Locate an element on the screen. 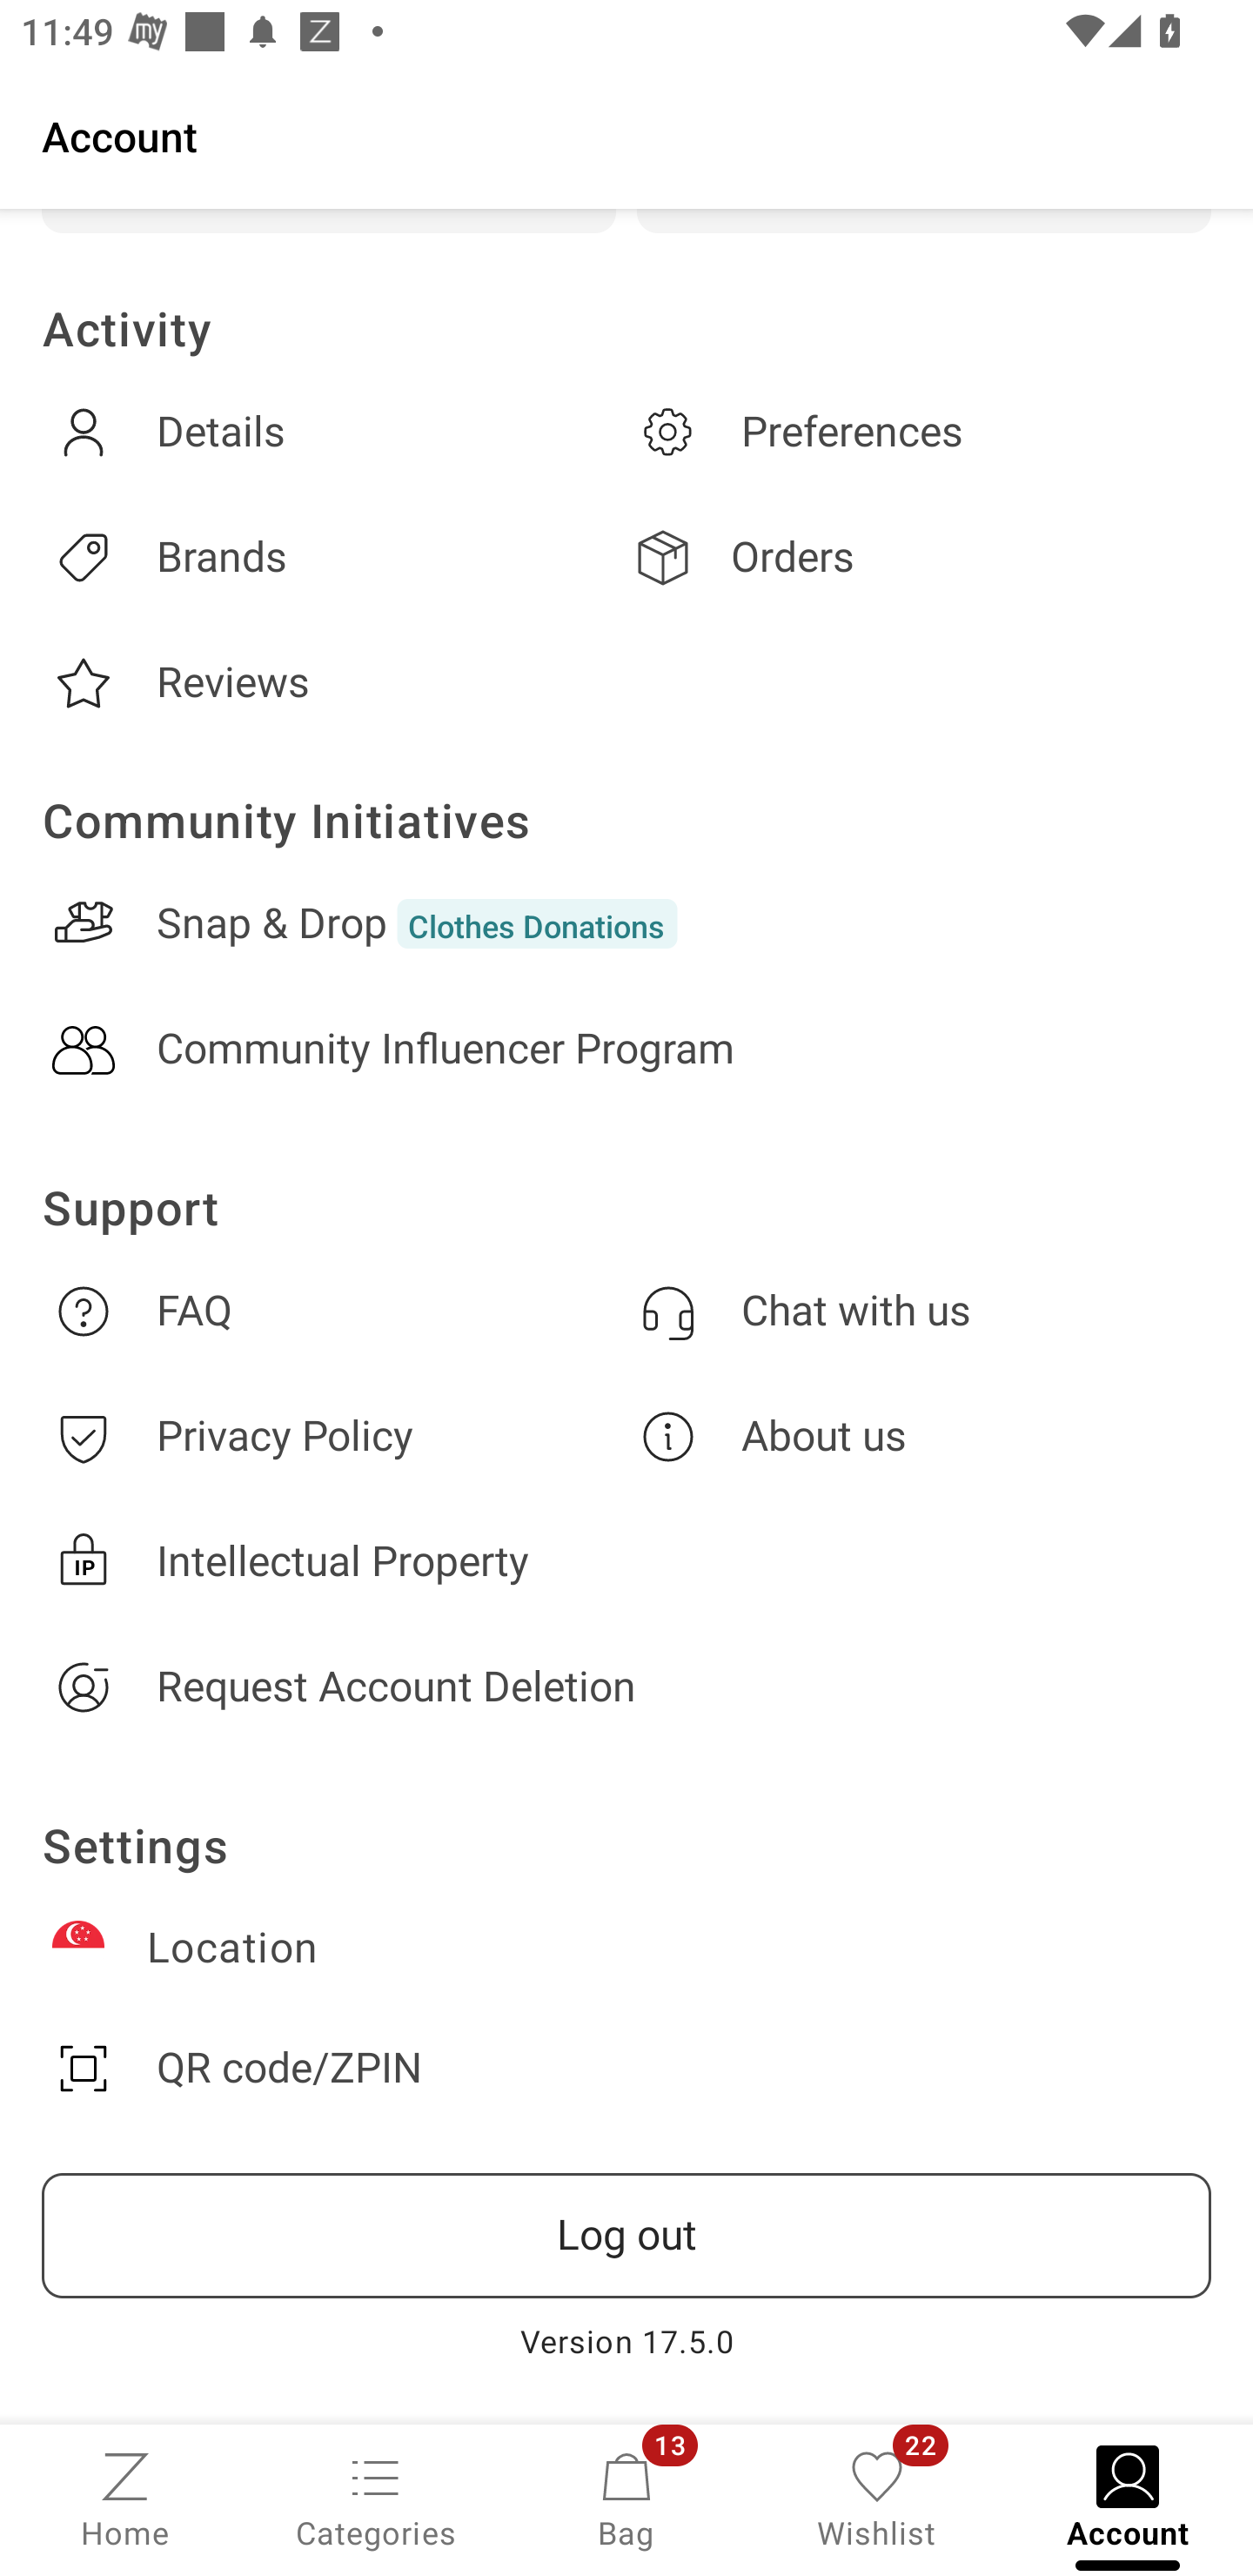 This screenshot has height=2576, width=1253. FAQ is located at coordinates (334, 1311).